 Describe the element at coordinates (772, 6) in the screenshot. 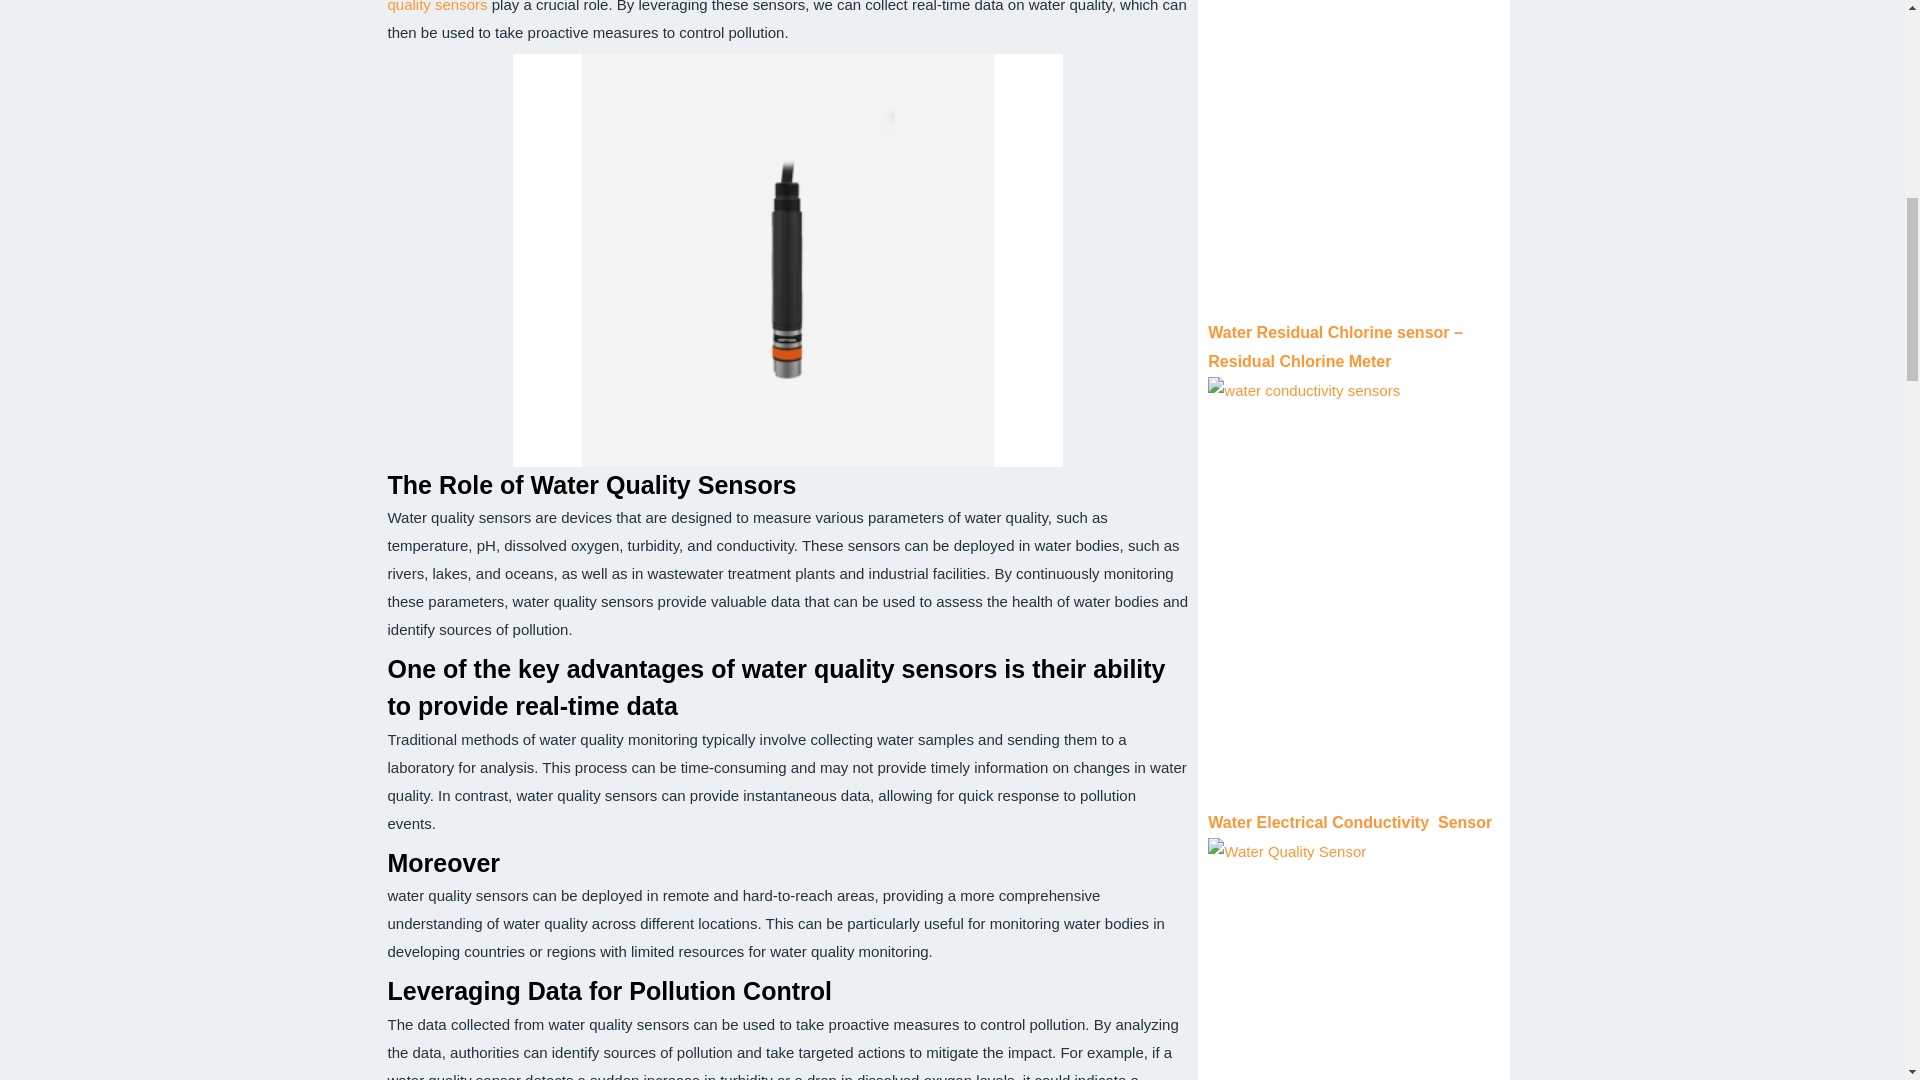

I see `water quality sensors` at that location.